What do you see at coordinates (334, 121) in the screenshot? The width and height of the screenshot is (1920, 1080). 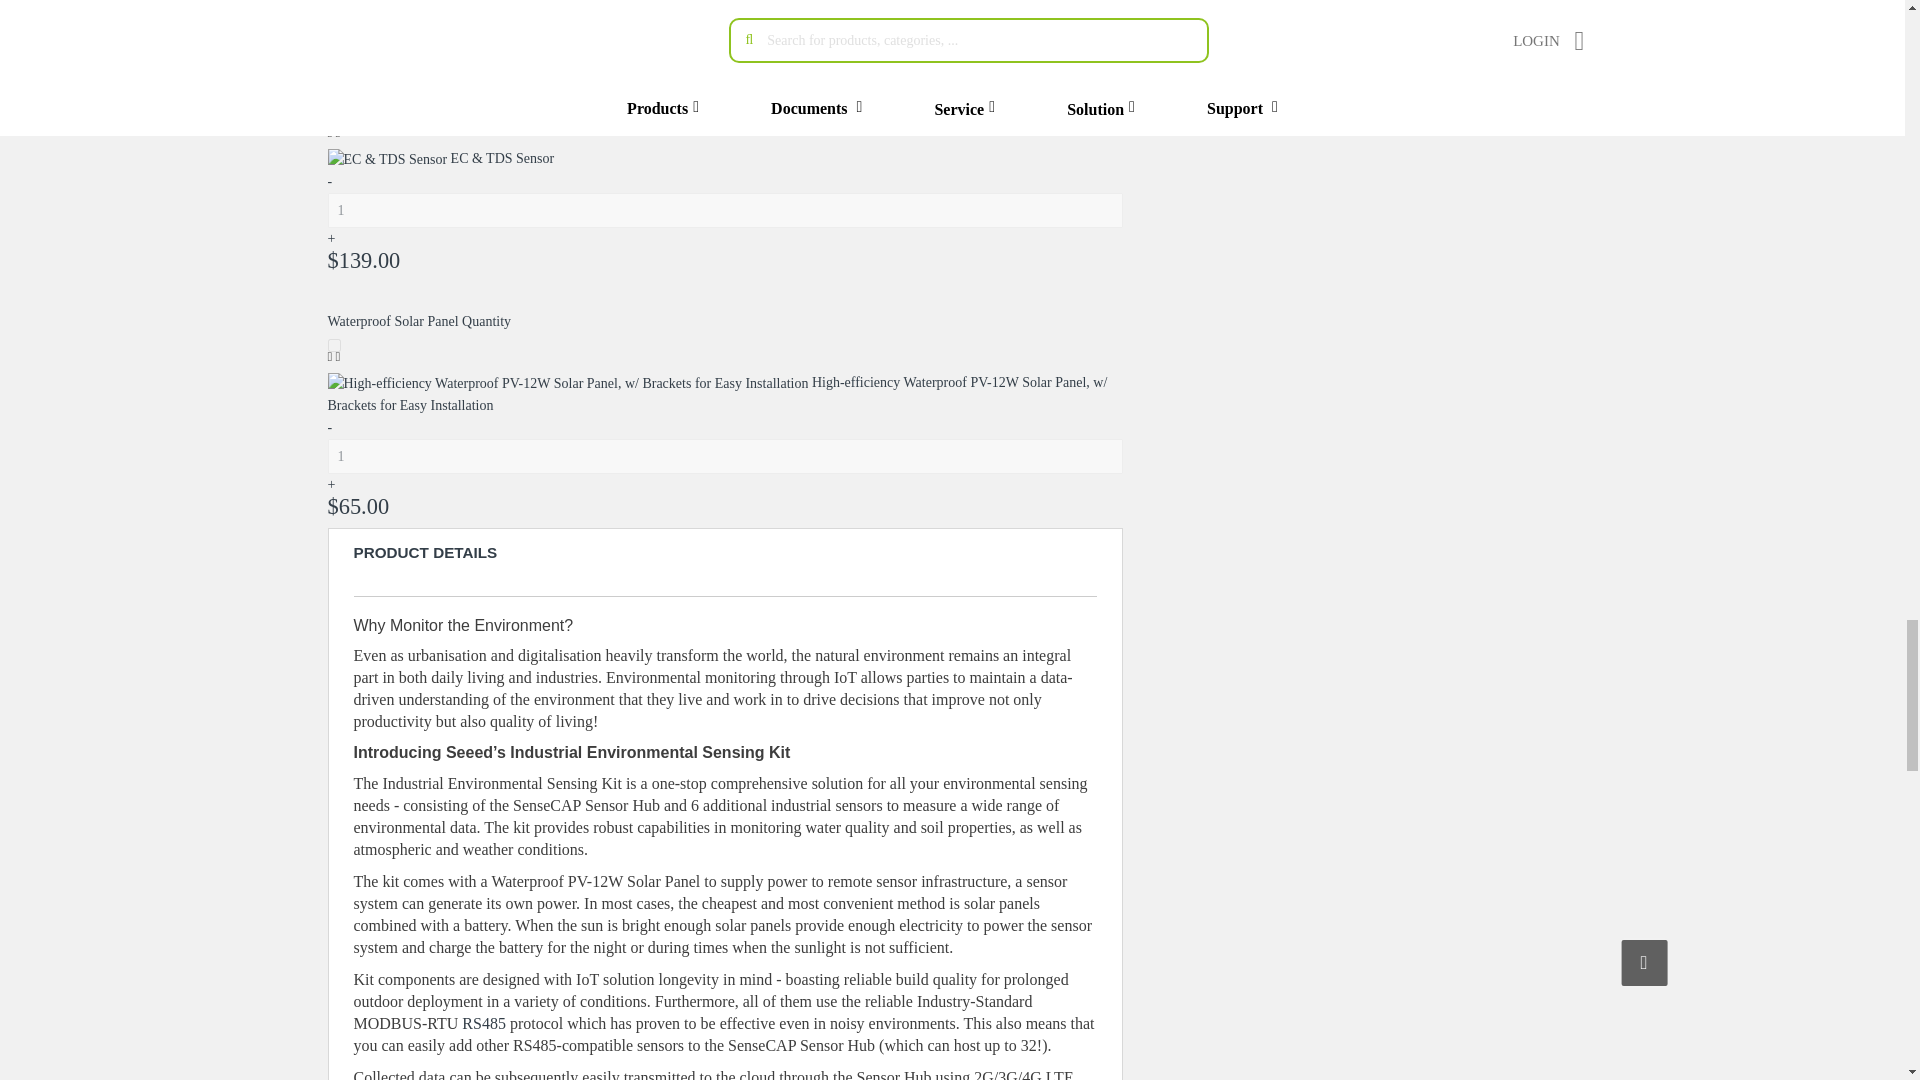 I see `132` at bounding box center [334, 121].